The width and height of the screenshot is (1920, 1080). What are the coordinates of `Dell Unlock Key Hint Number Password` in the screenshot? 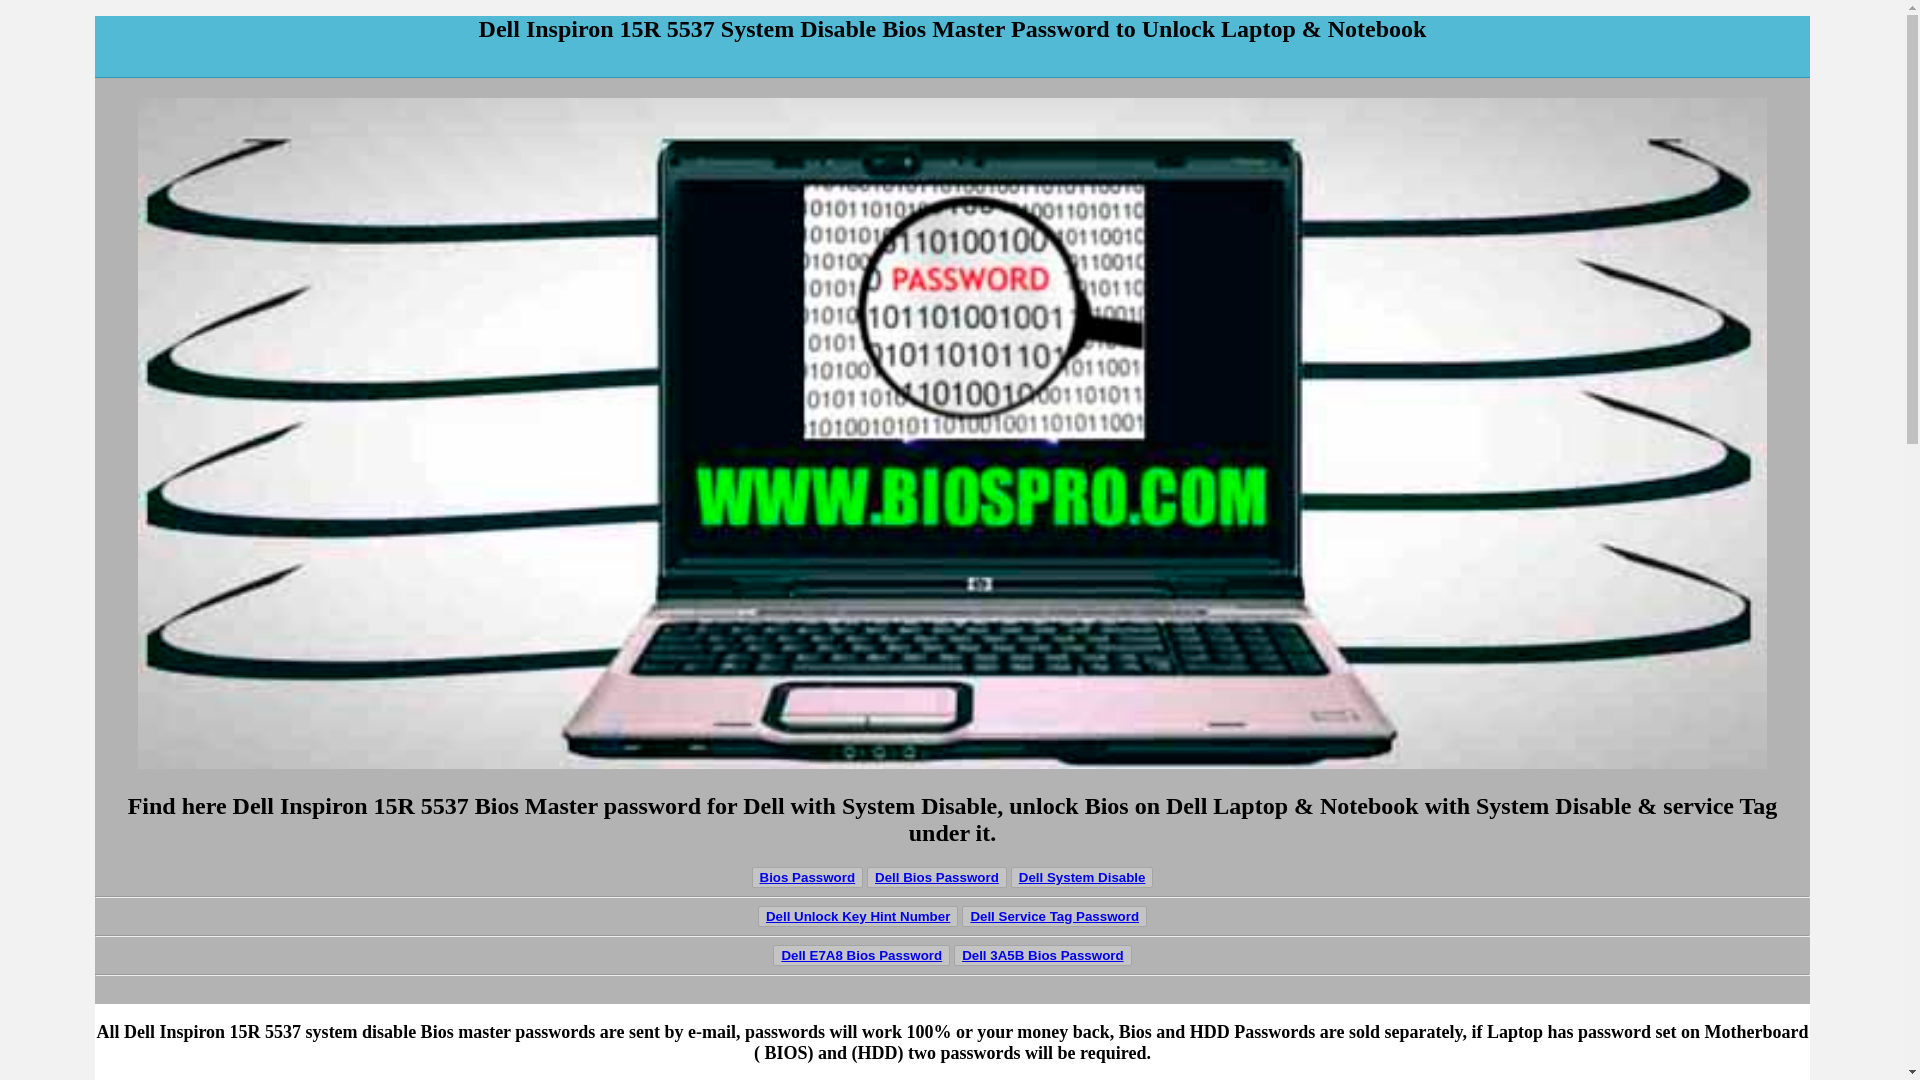 It's located at (858, 916).